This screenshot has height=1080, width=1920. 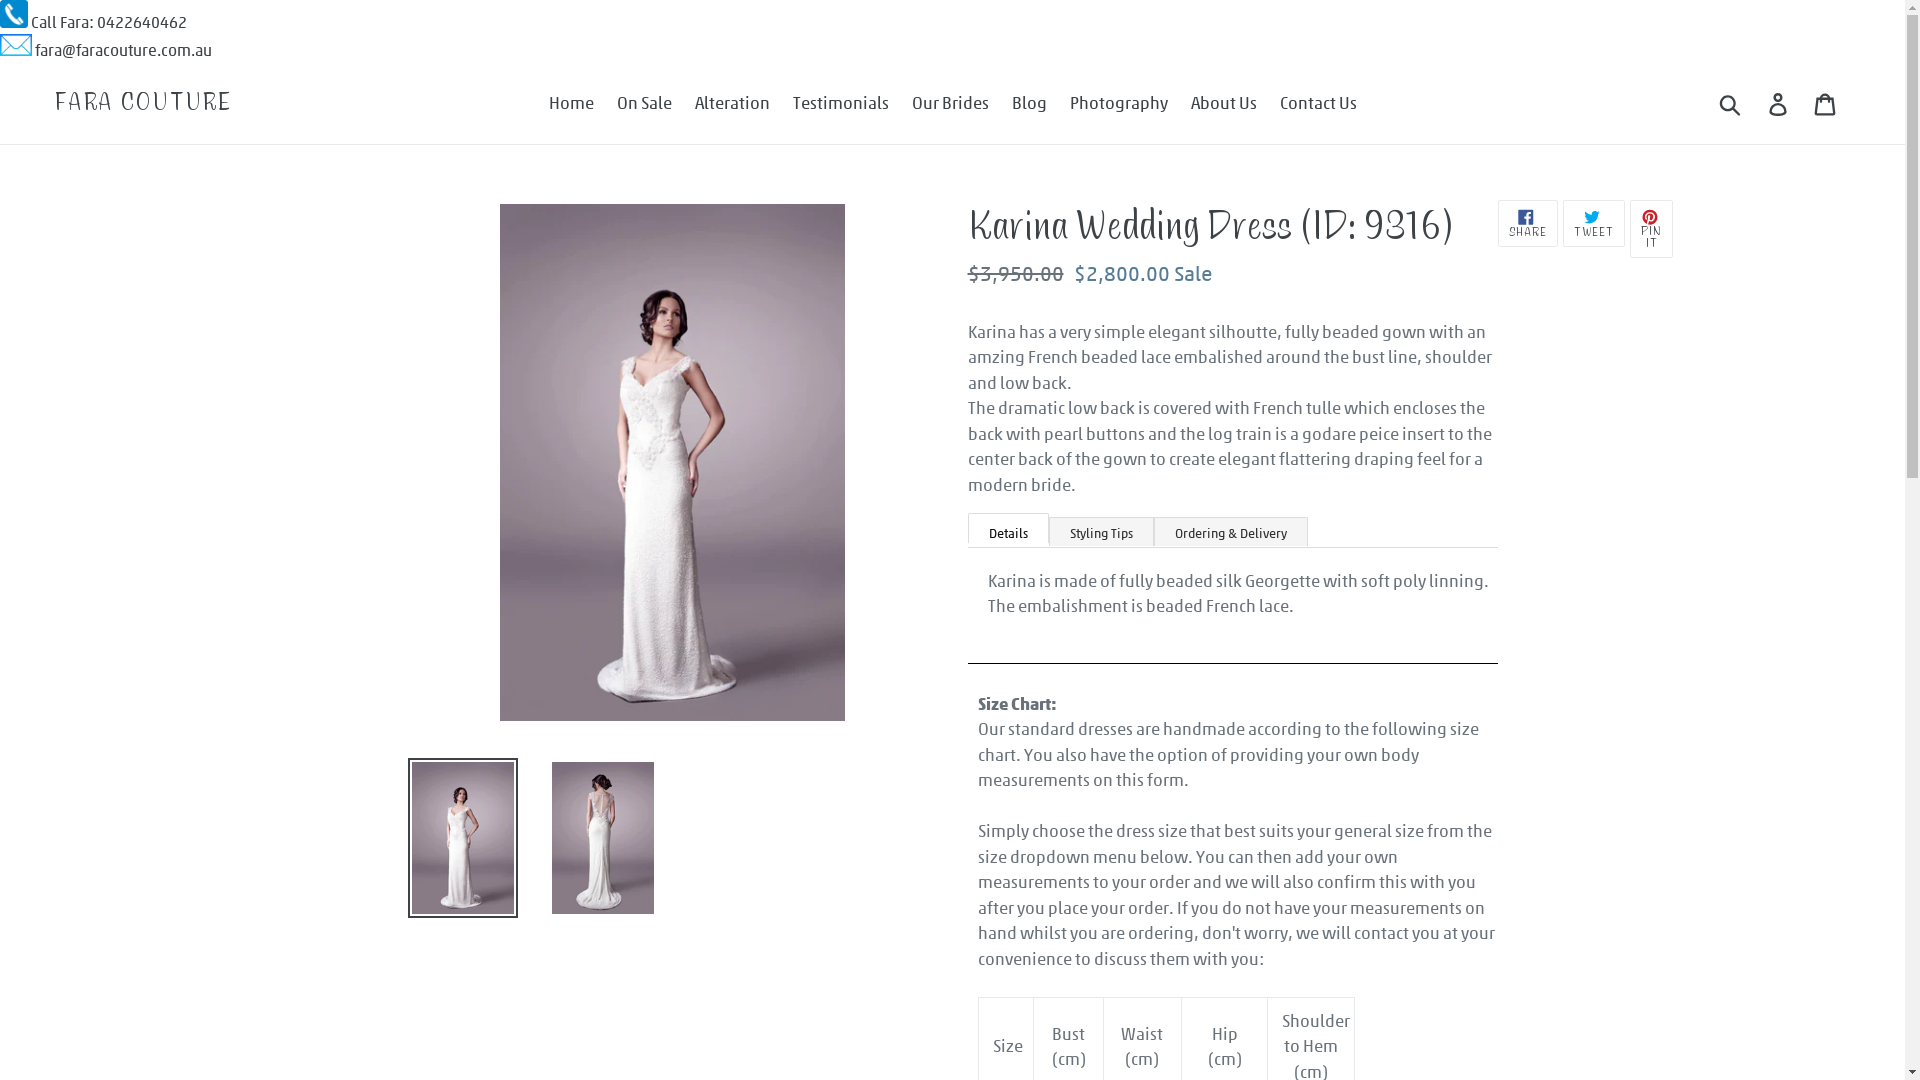 I want to click on Our Brides, so click(x=950, y=103).